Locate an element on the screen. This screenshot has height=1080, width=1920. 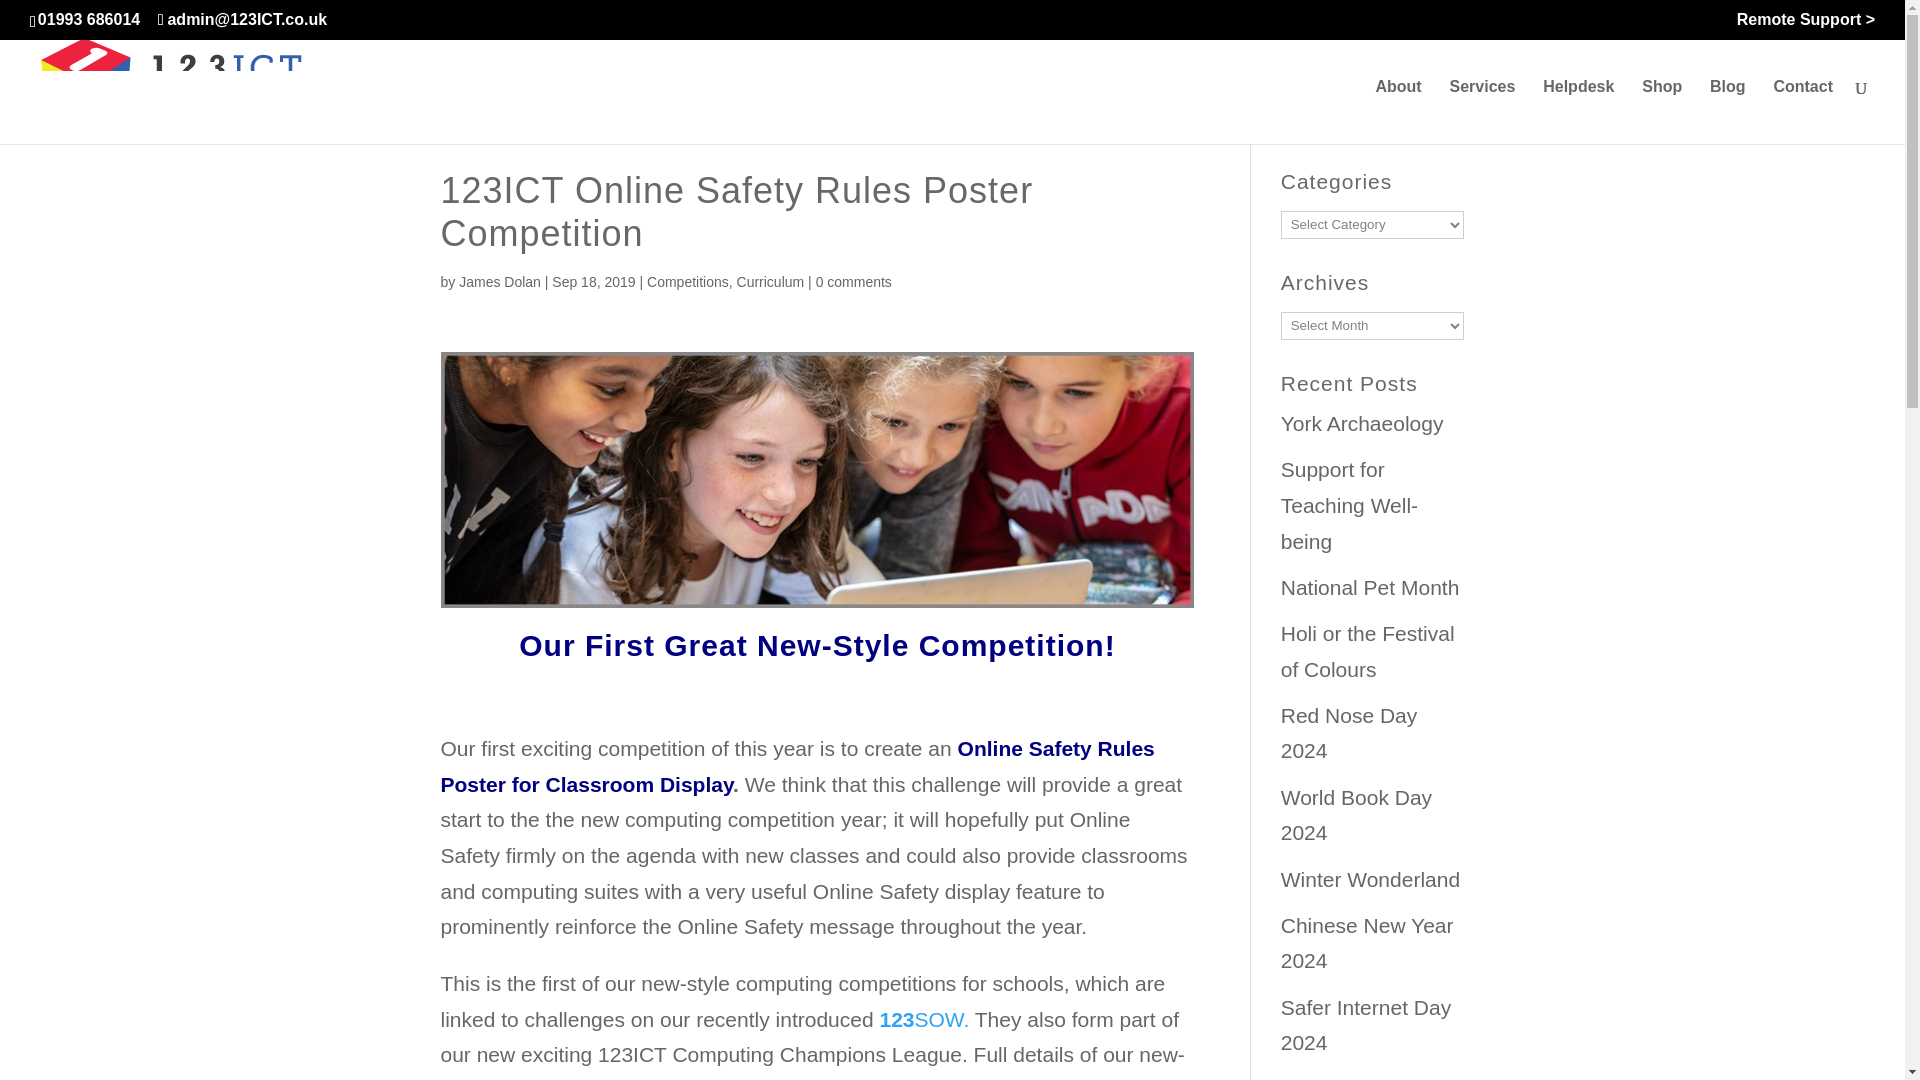
Support for Teaching Well-being is located at coordinates (1349, 504).